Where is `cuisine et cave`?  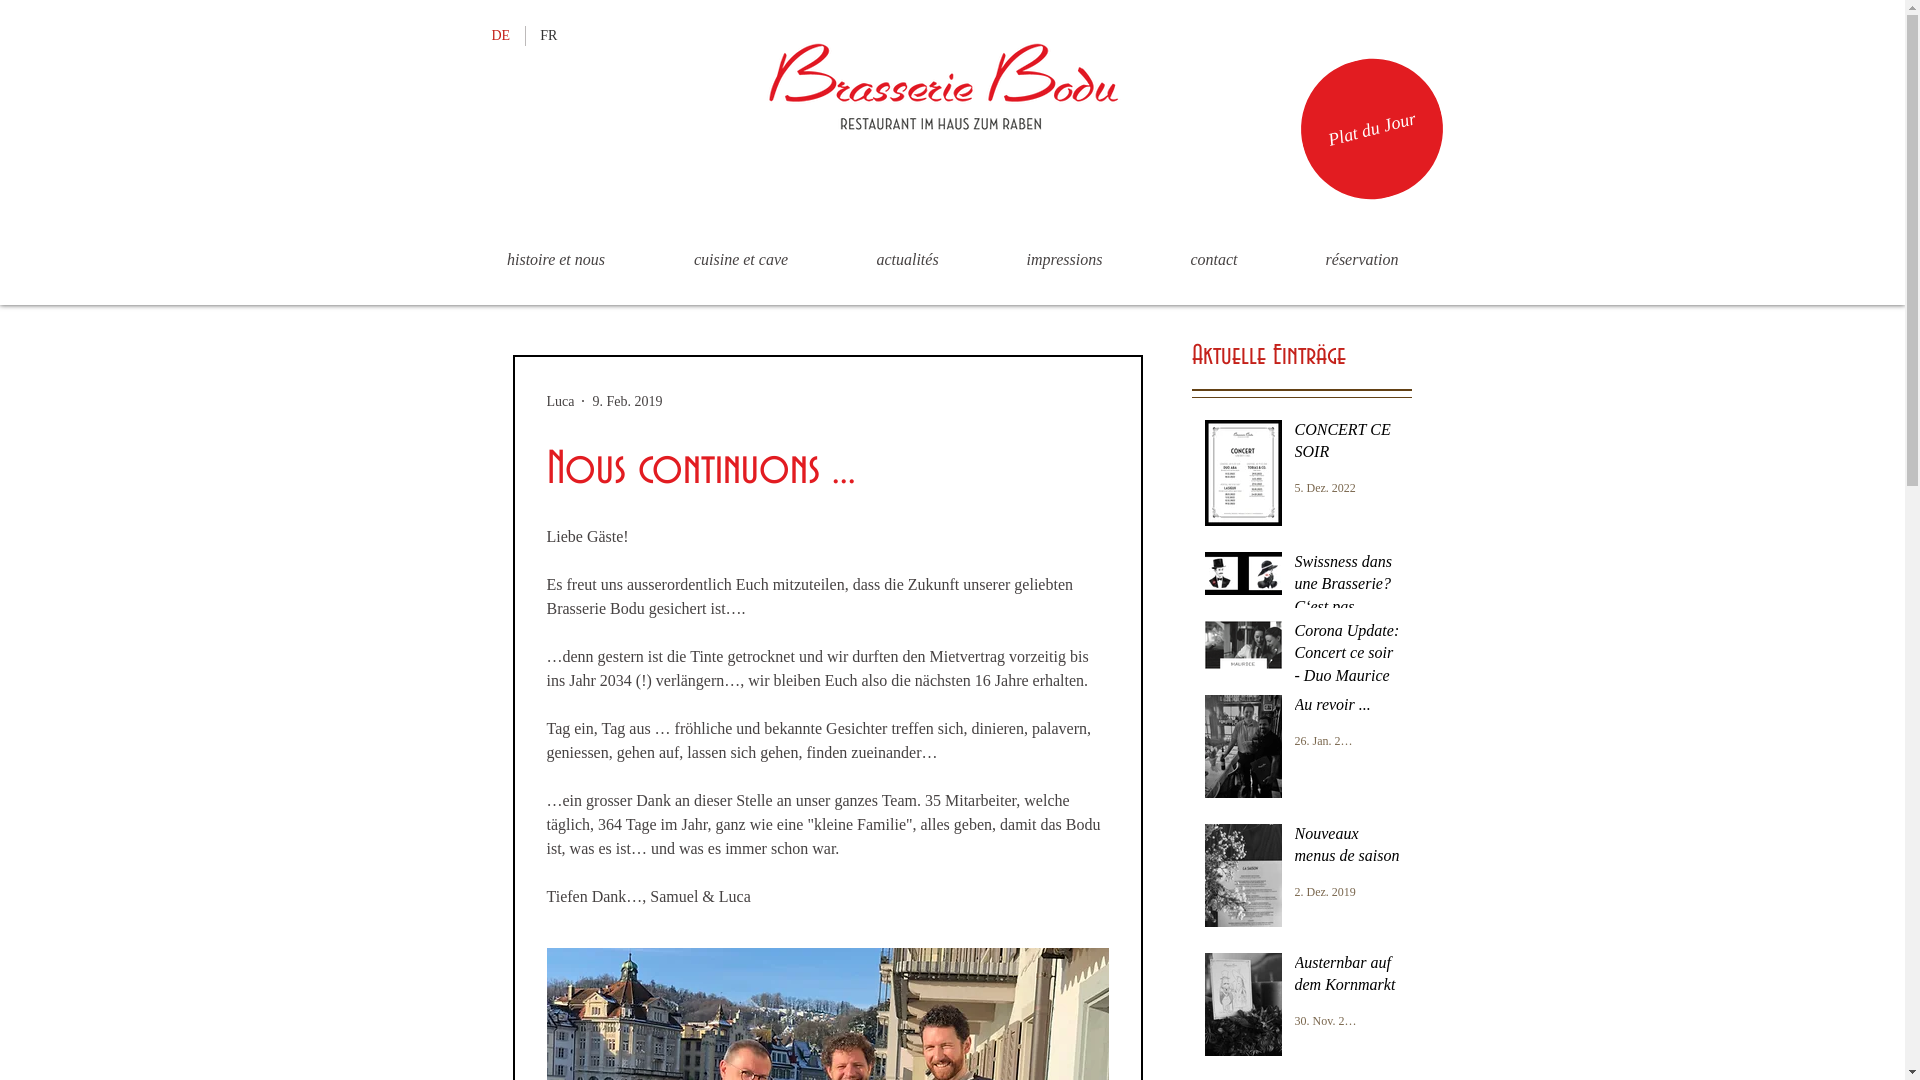
cuisine et cave is located at coordinates (742, 260).